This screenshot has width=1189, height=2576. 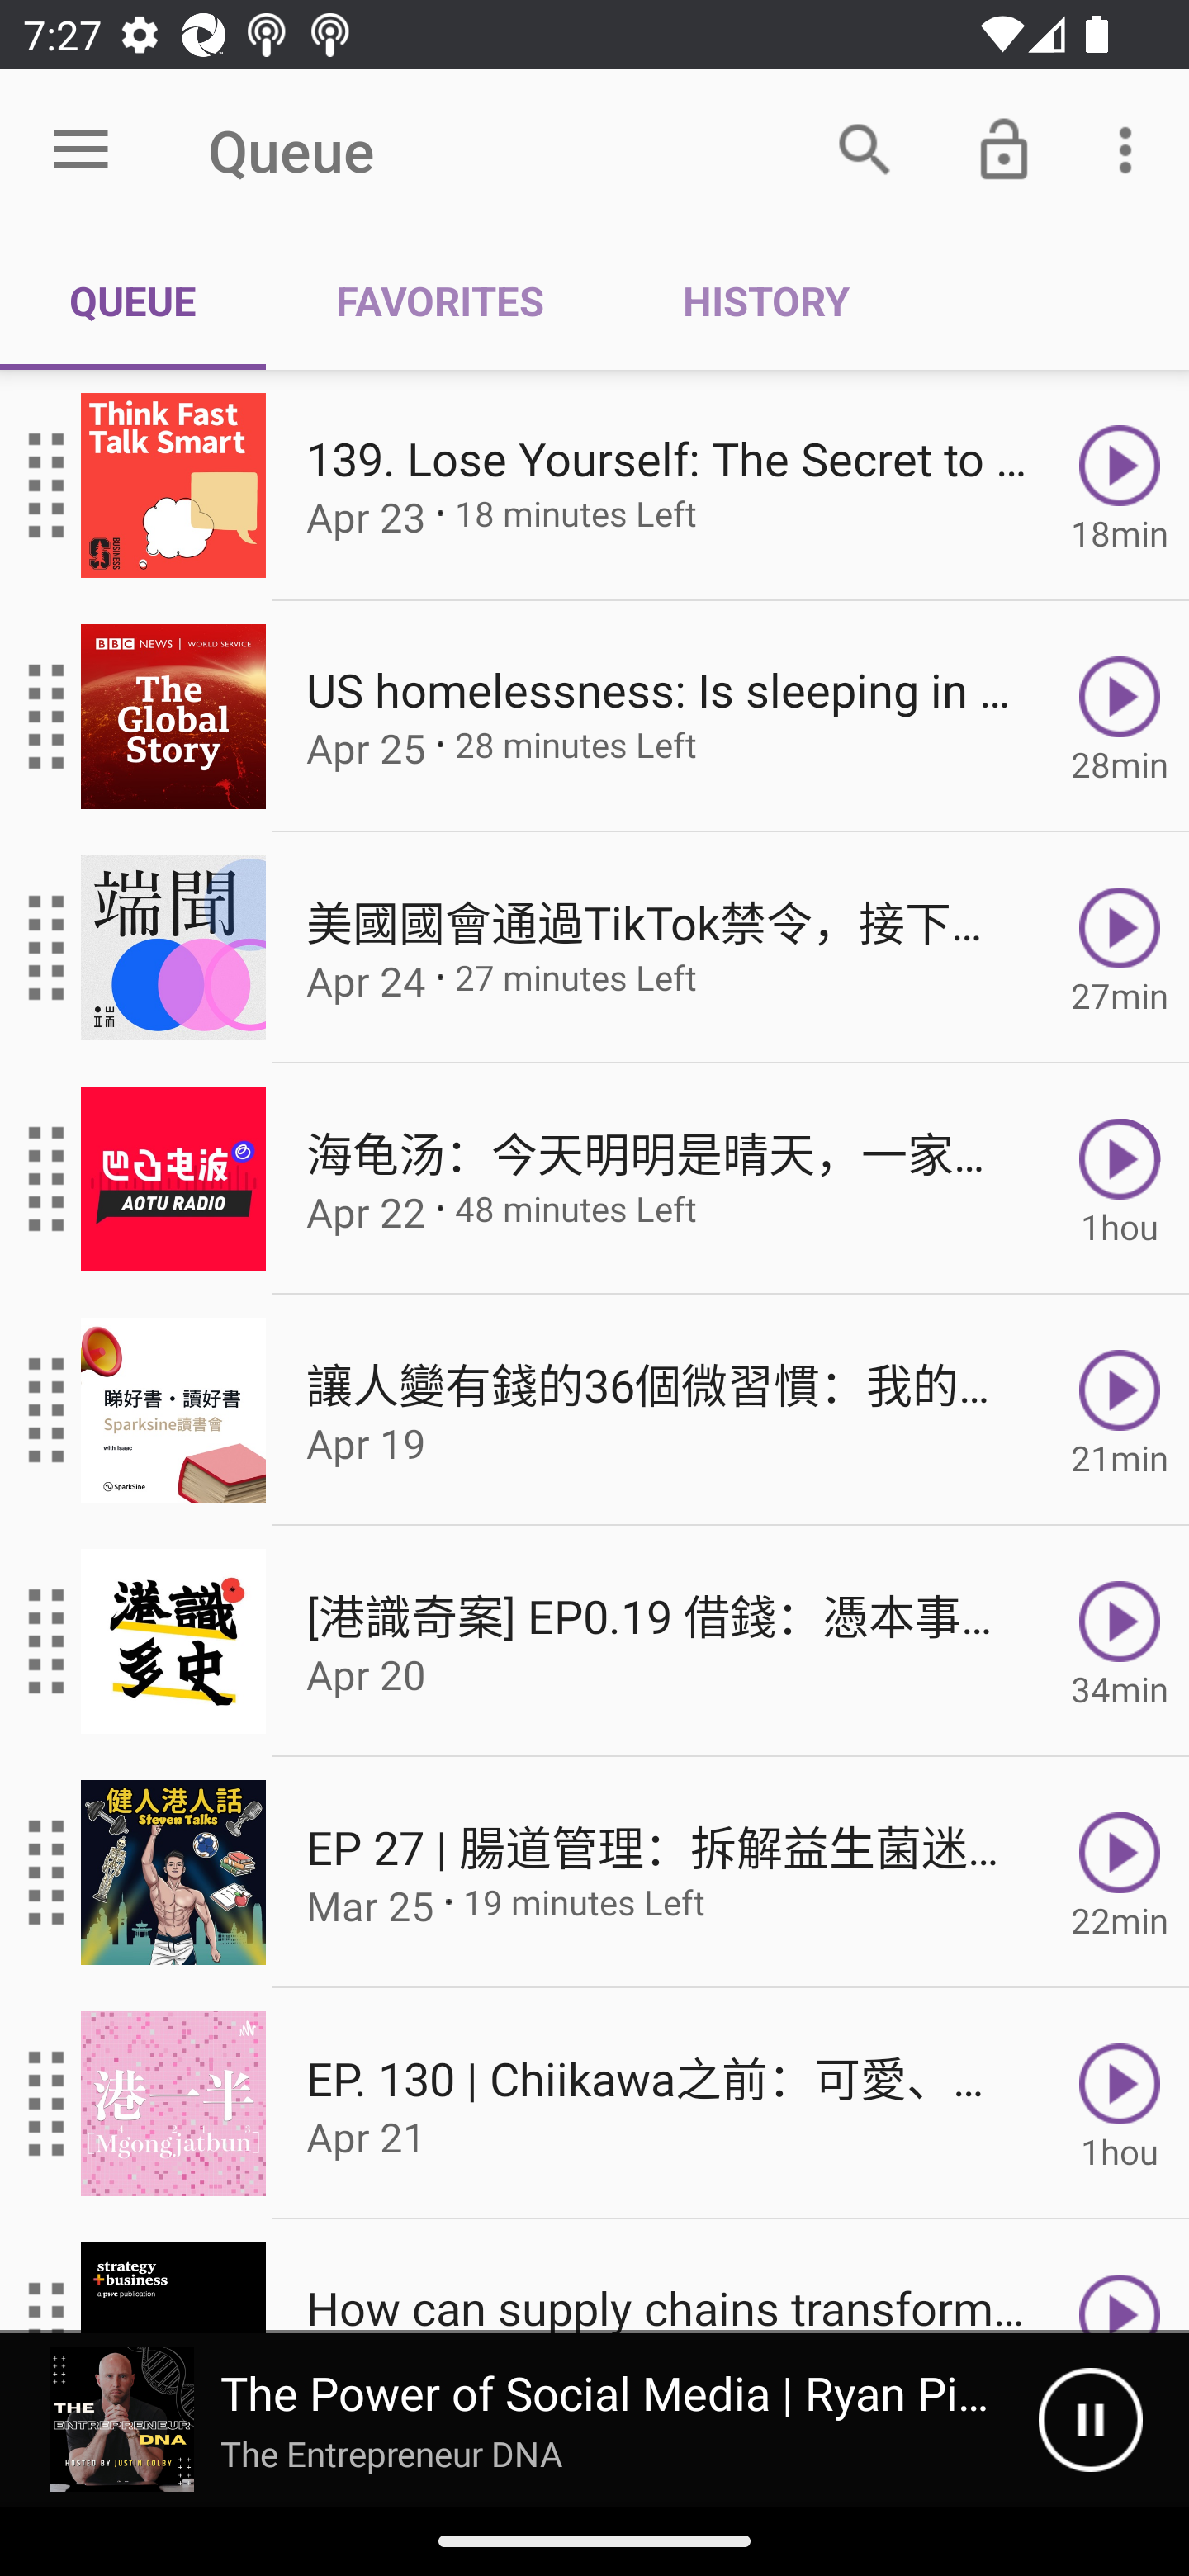 I want to click on Pause, so click(x=1090, y=2420).